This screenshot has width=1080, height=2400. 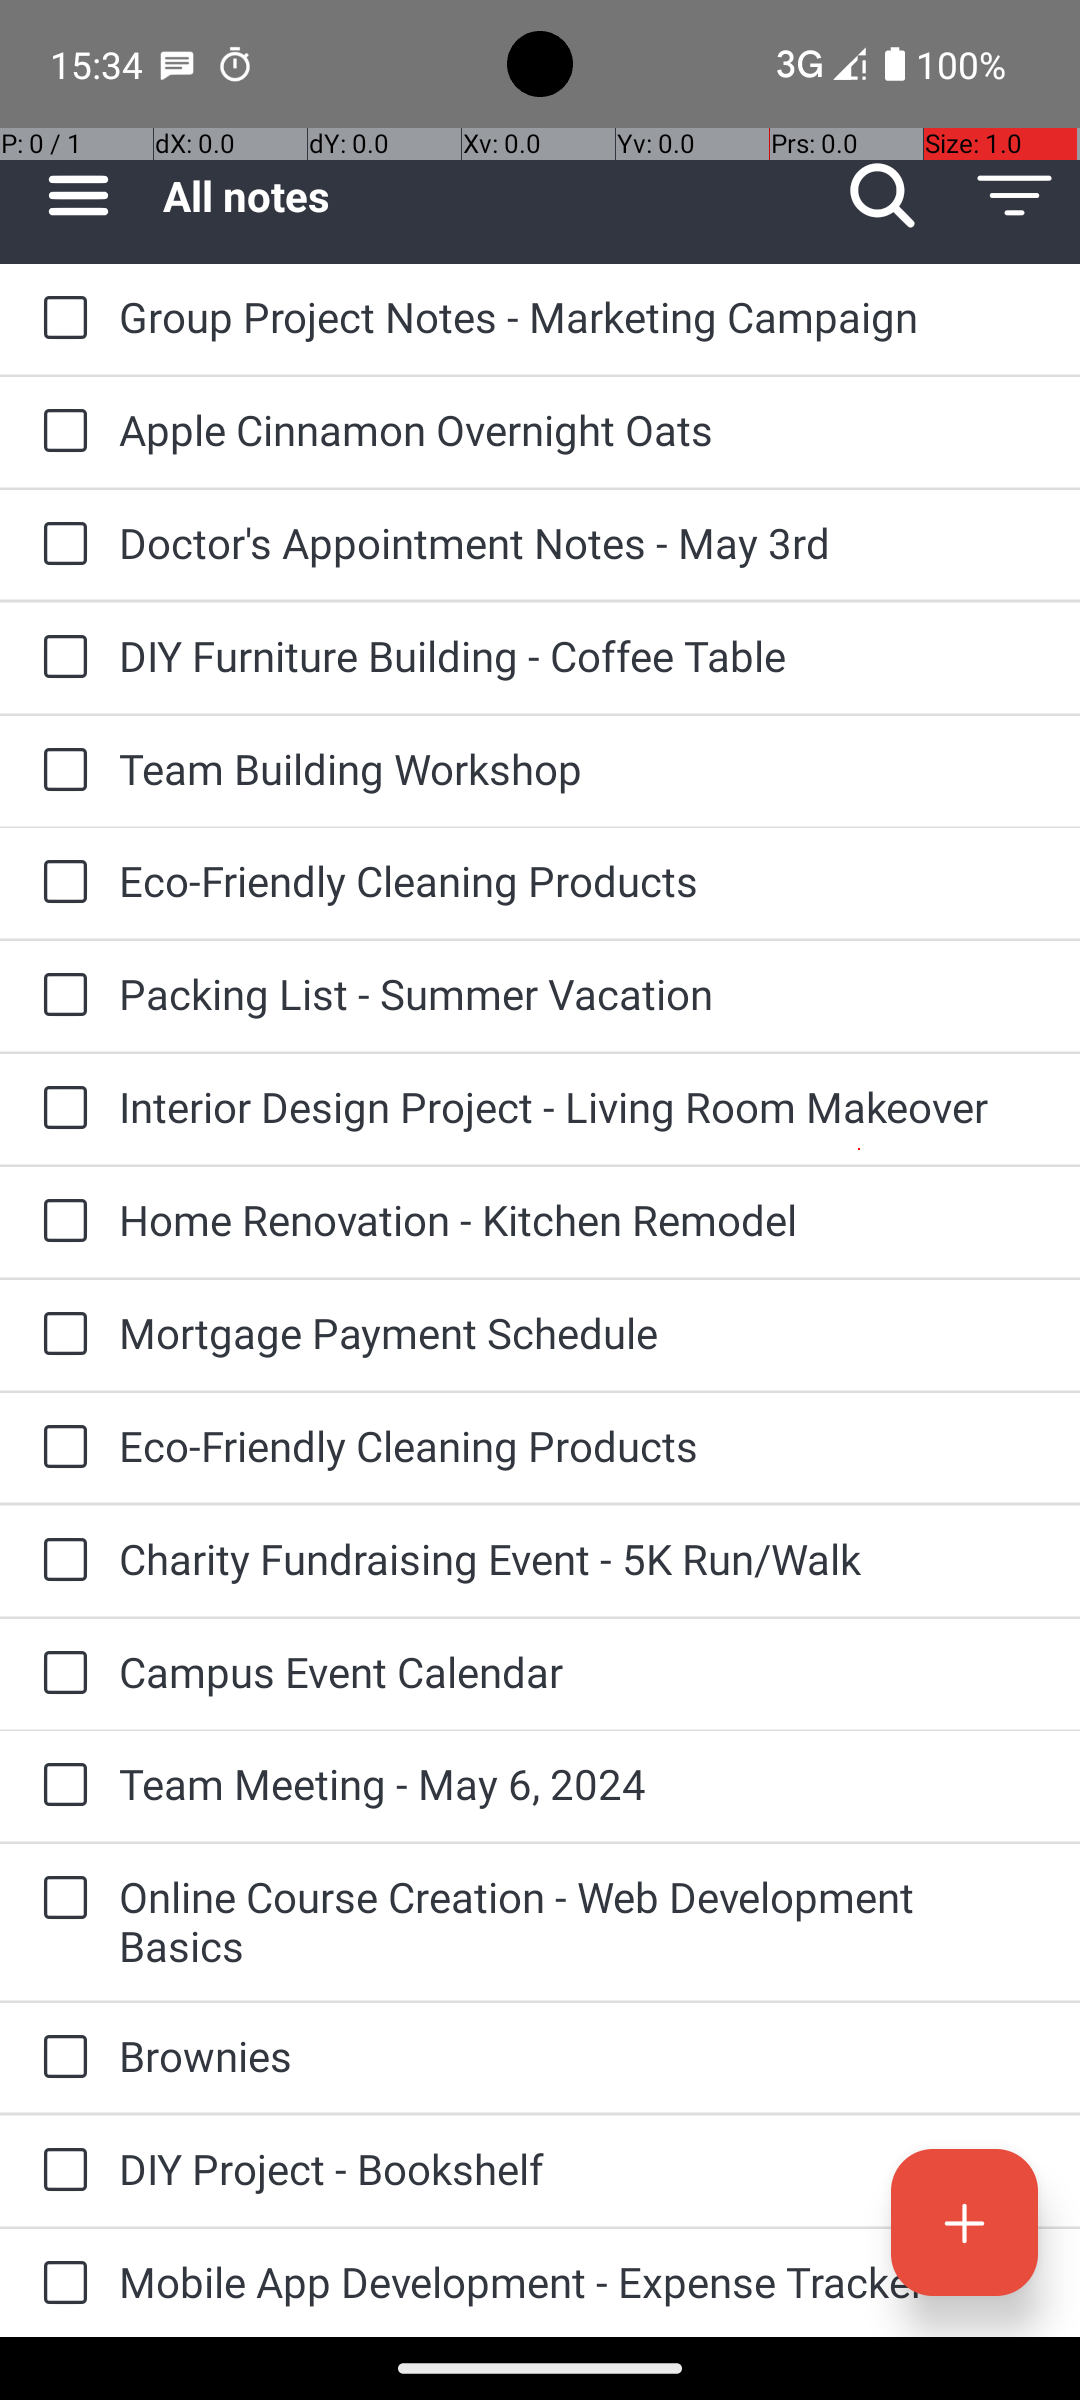 What do you see at coordinates (580, 2056) in the screenshot?
I see `Brownies` at bounding box center [580, 2056].